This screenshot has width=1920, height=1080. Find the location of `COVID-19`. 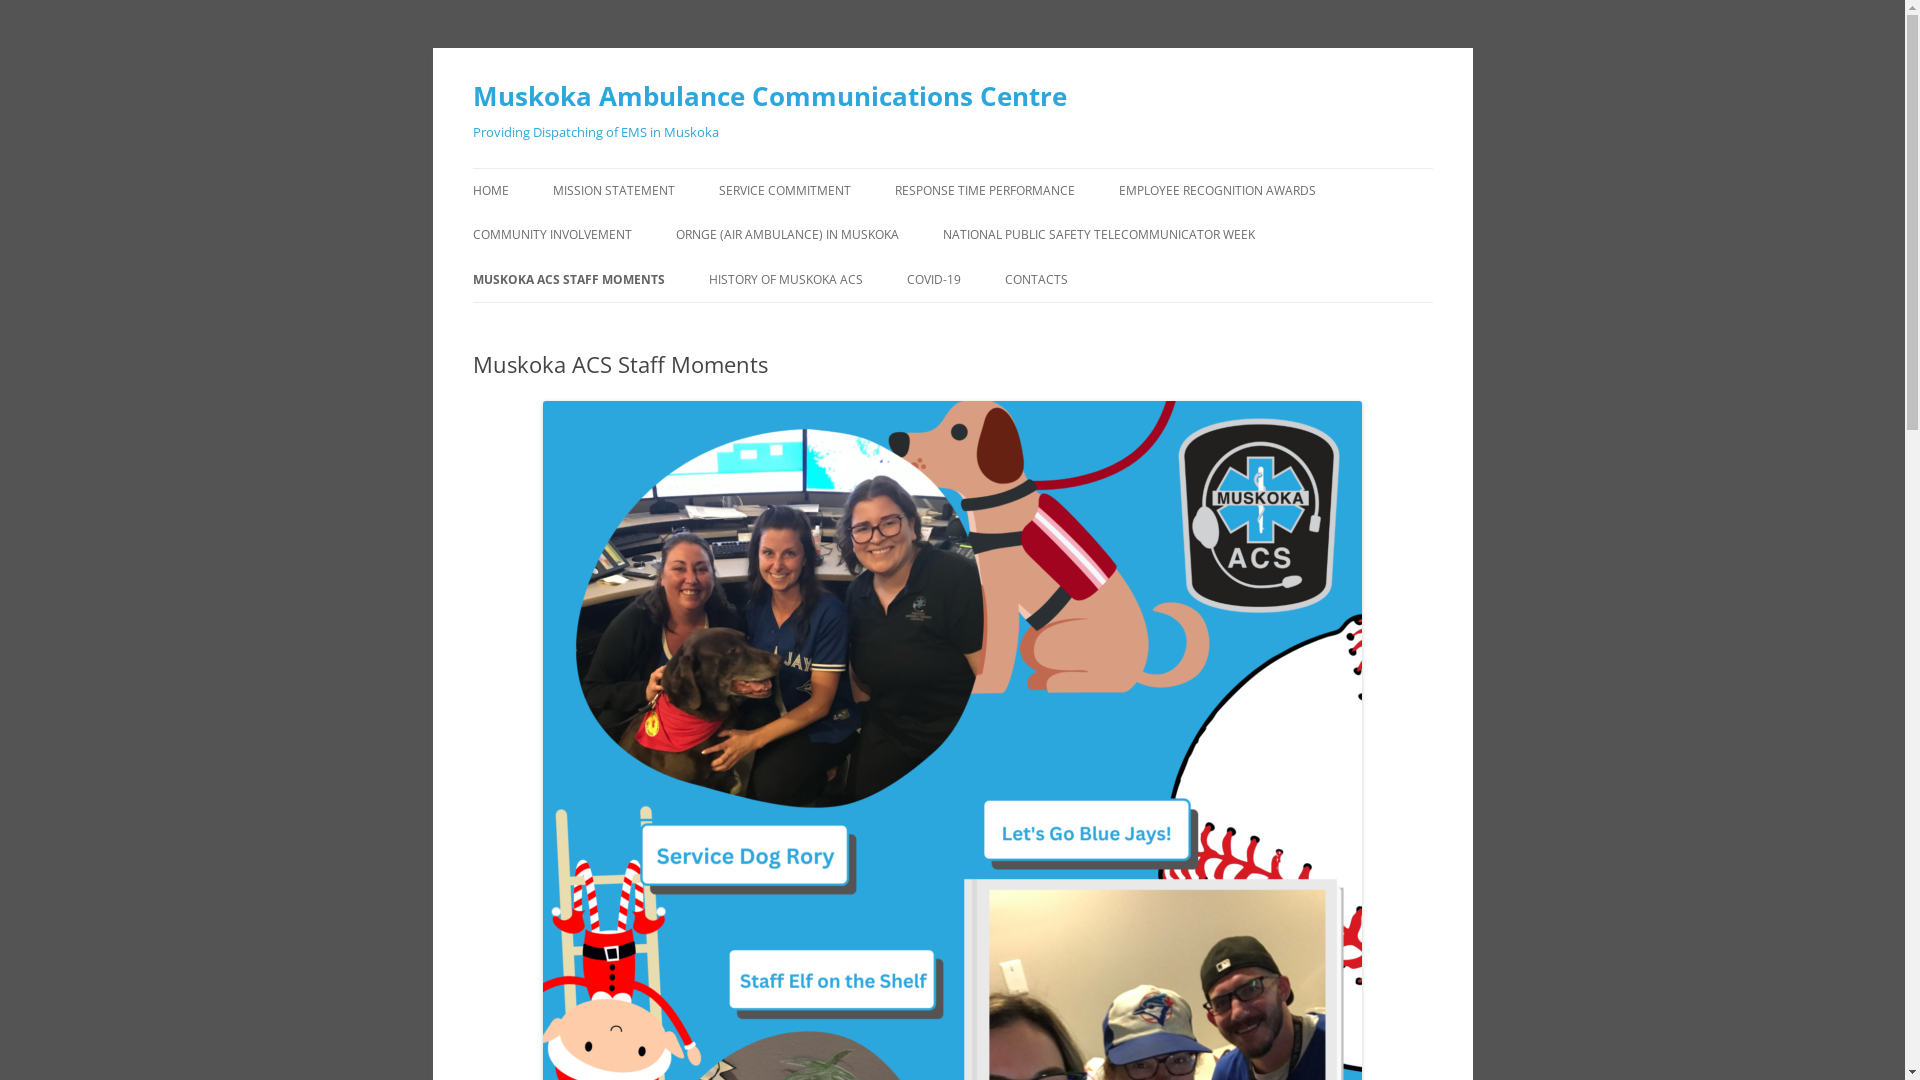

COVID-19 is located at coordinates (933, 280).